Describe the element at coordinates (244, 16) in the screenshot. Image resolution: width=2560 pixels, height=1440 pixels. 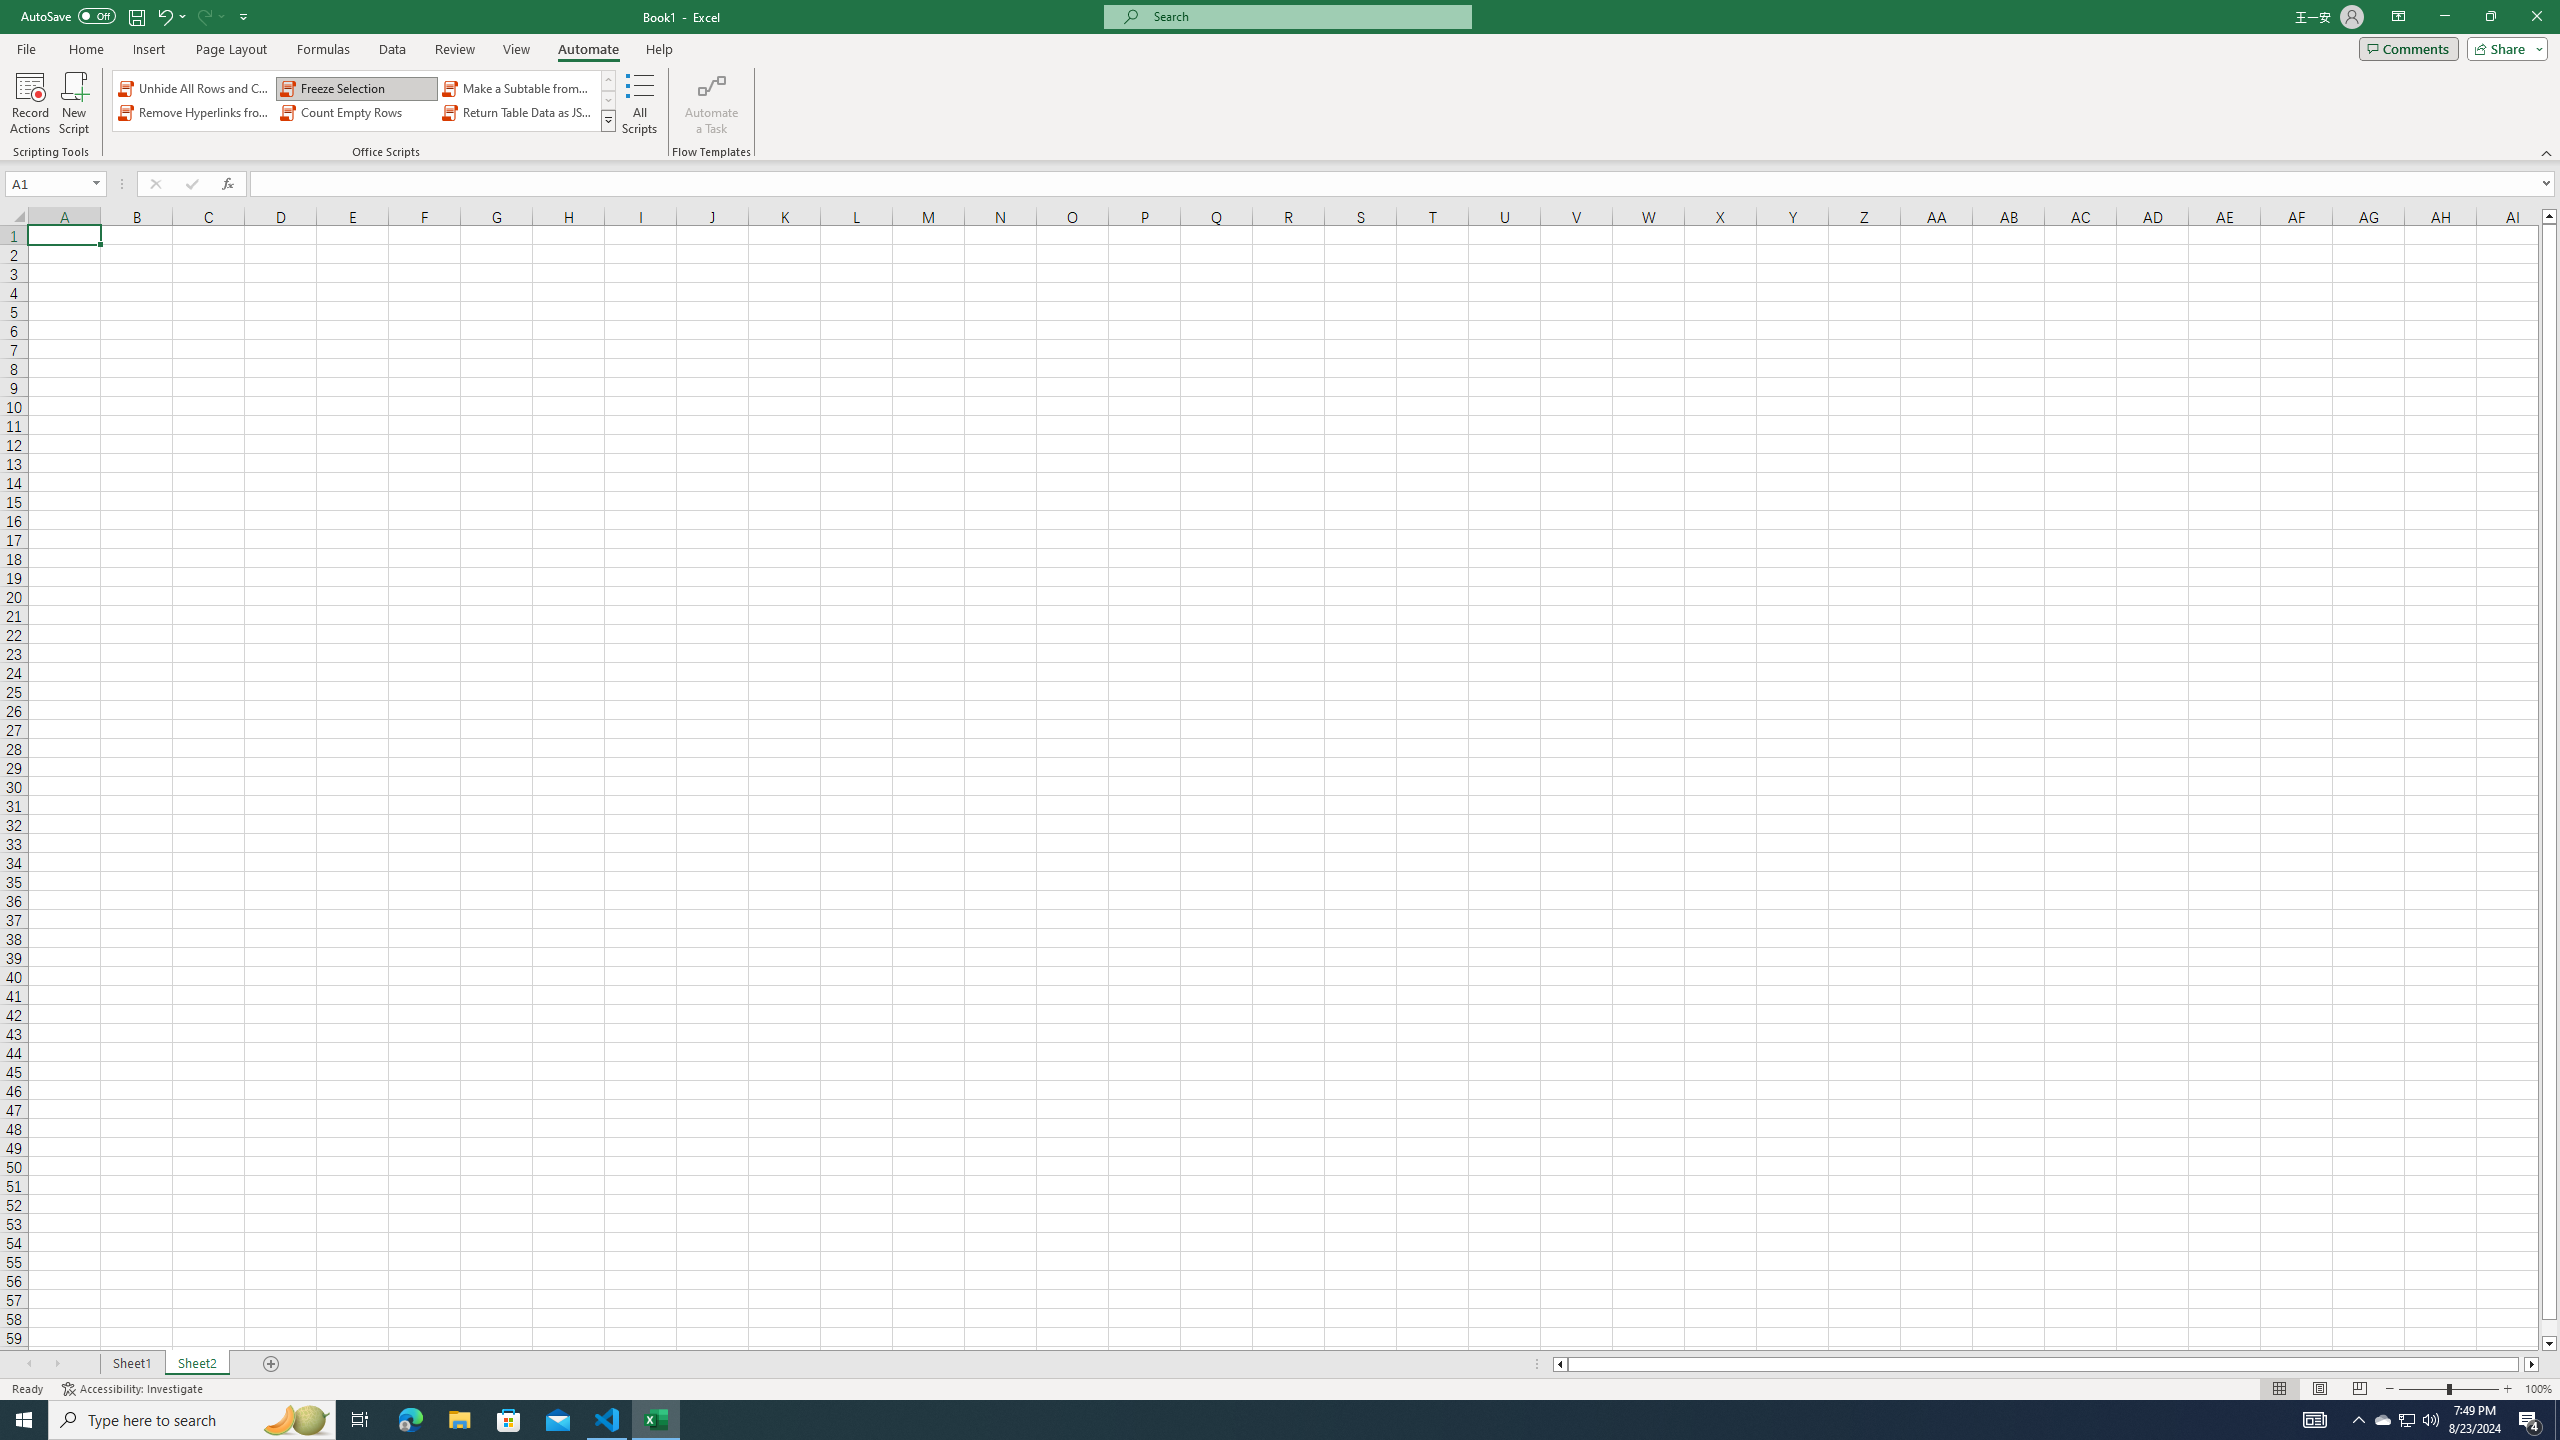
I see `Customize Quick Access Toolbar` at that location.